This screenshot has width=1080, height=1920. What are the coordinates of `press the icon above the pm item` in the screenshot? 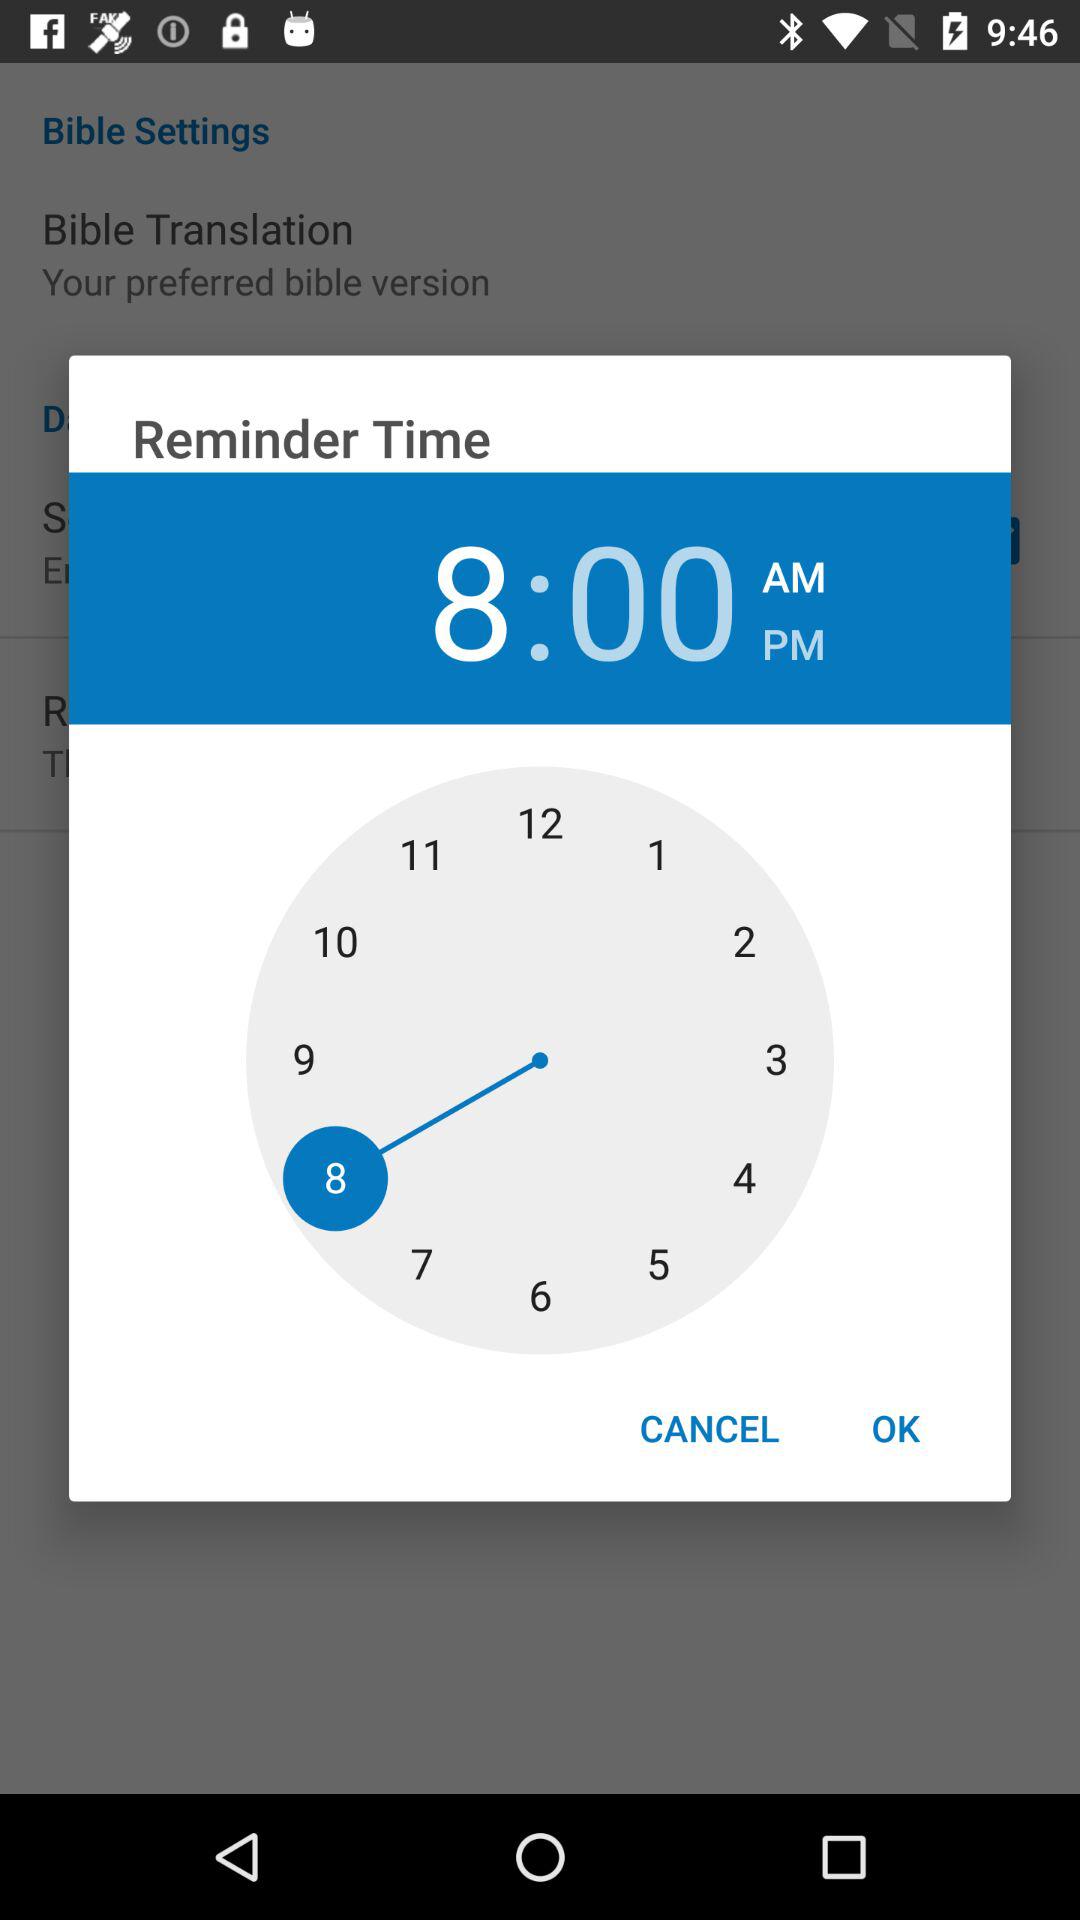 It's located at (794, 570).